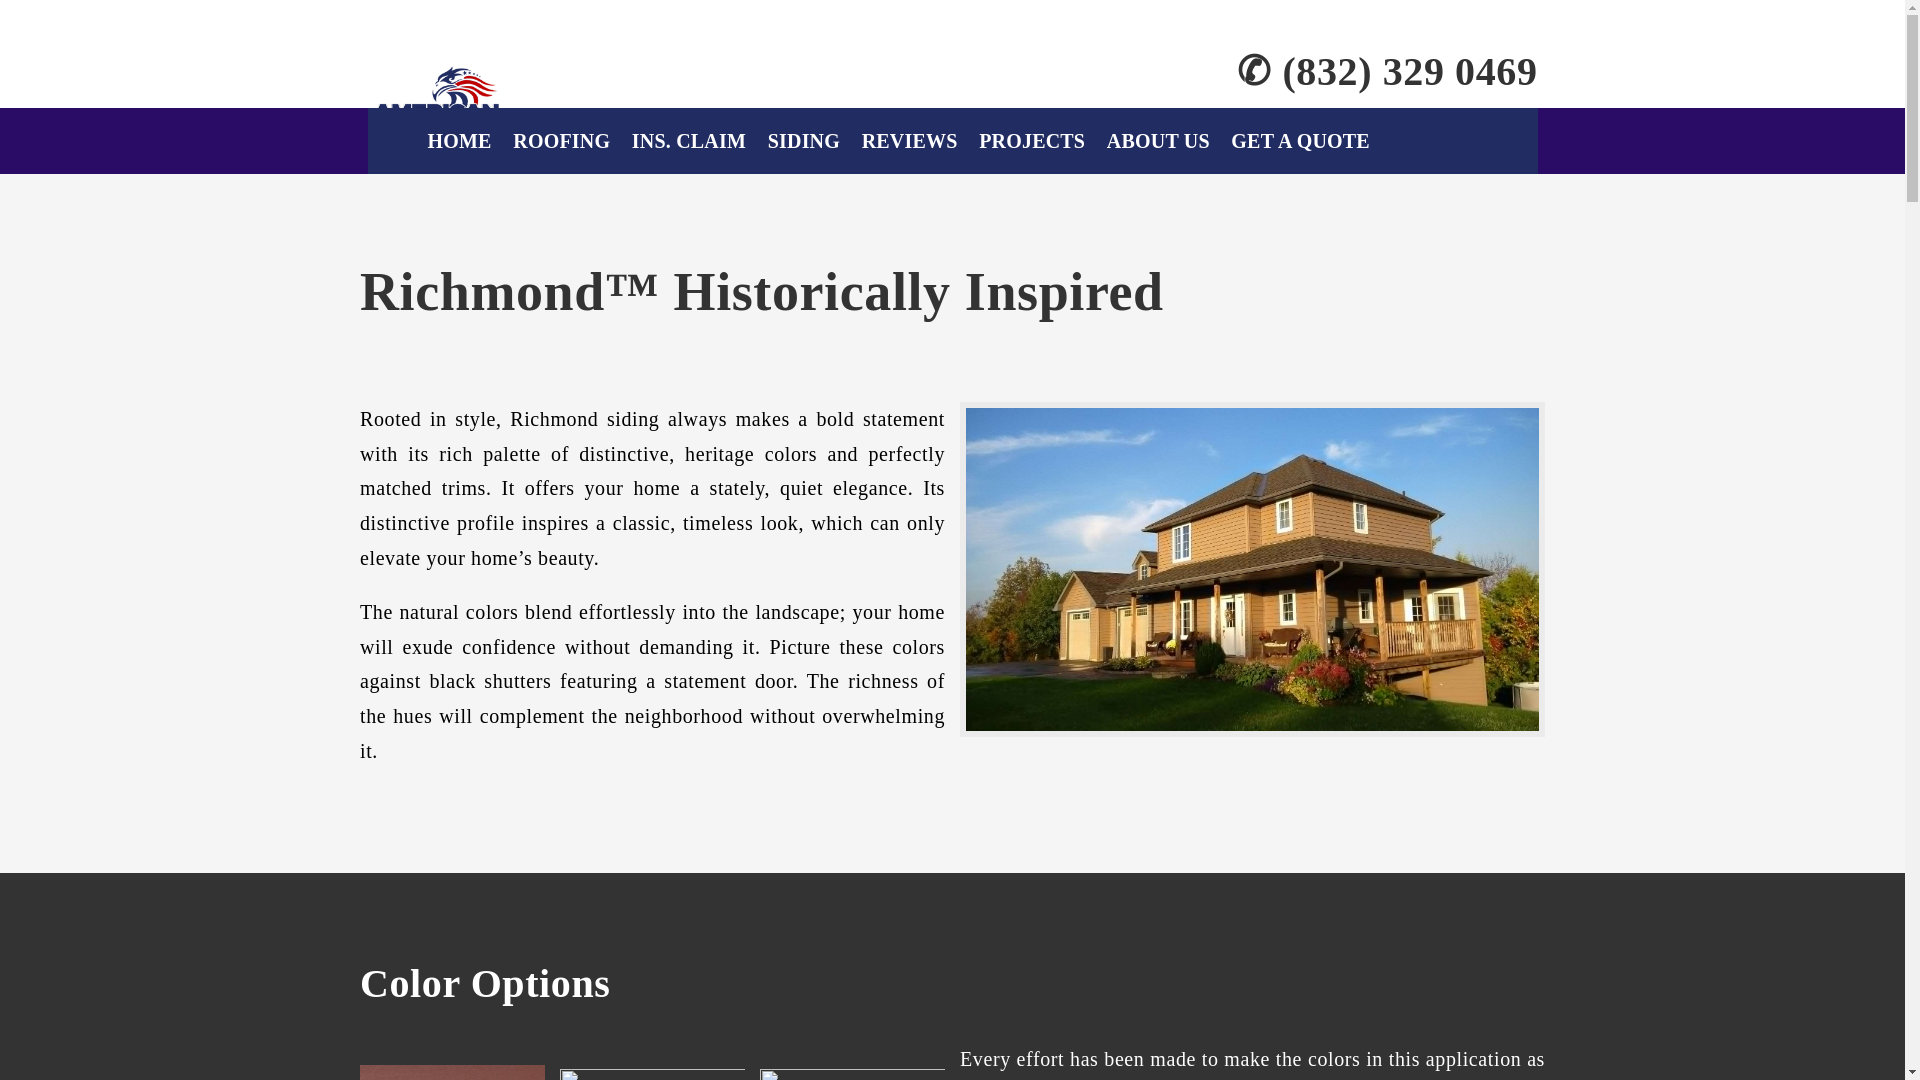 This screenshot has height=1080, width=1920. What do you see at coordinates (852, 1072) in the screenshot?
I see `Cobalt` at bounding box center [852, 1072].